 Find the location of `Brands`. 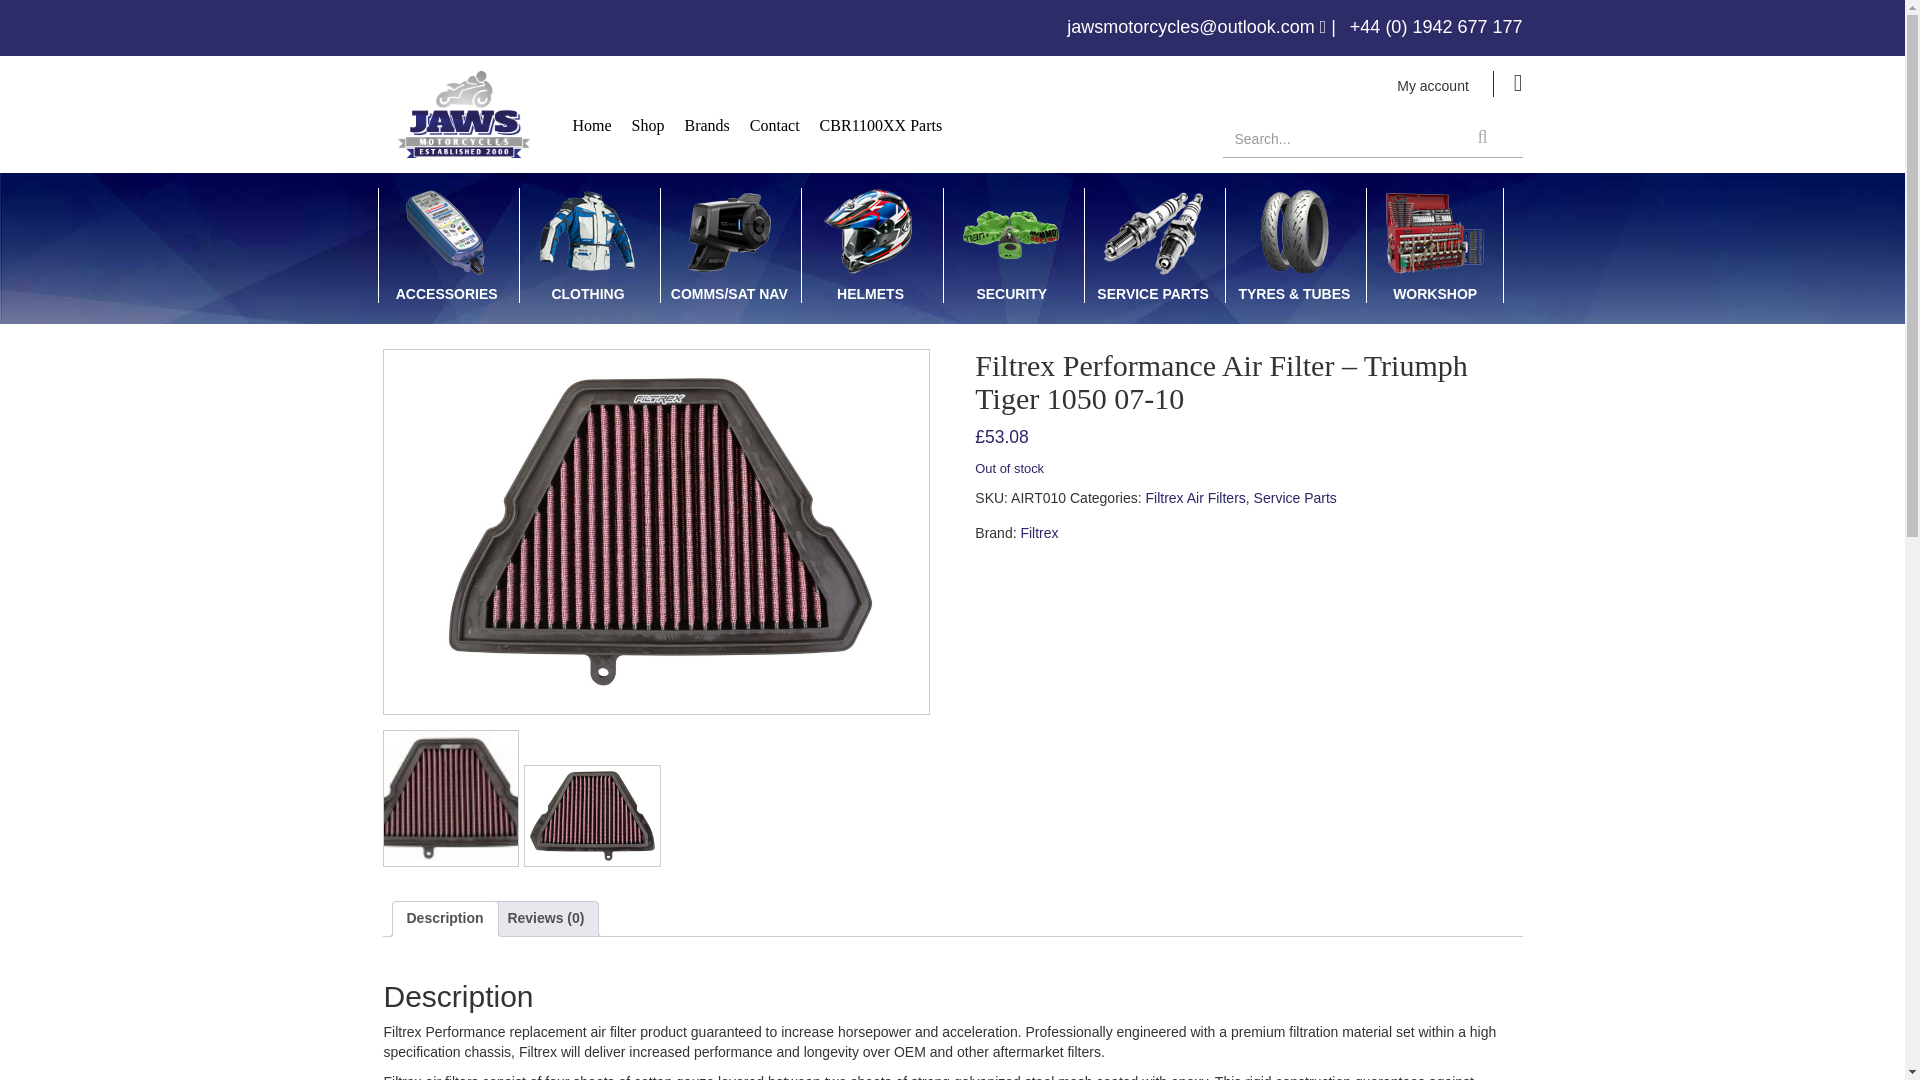

Brands is located at coordinates (707, 125).